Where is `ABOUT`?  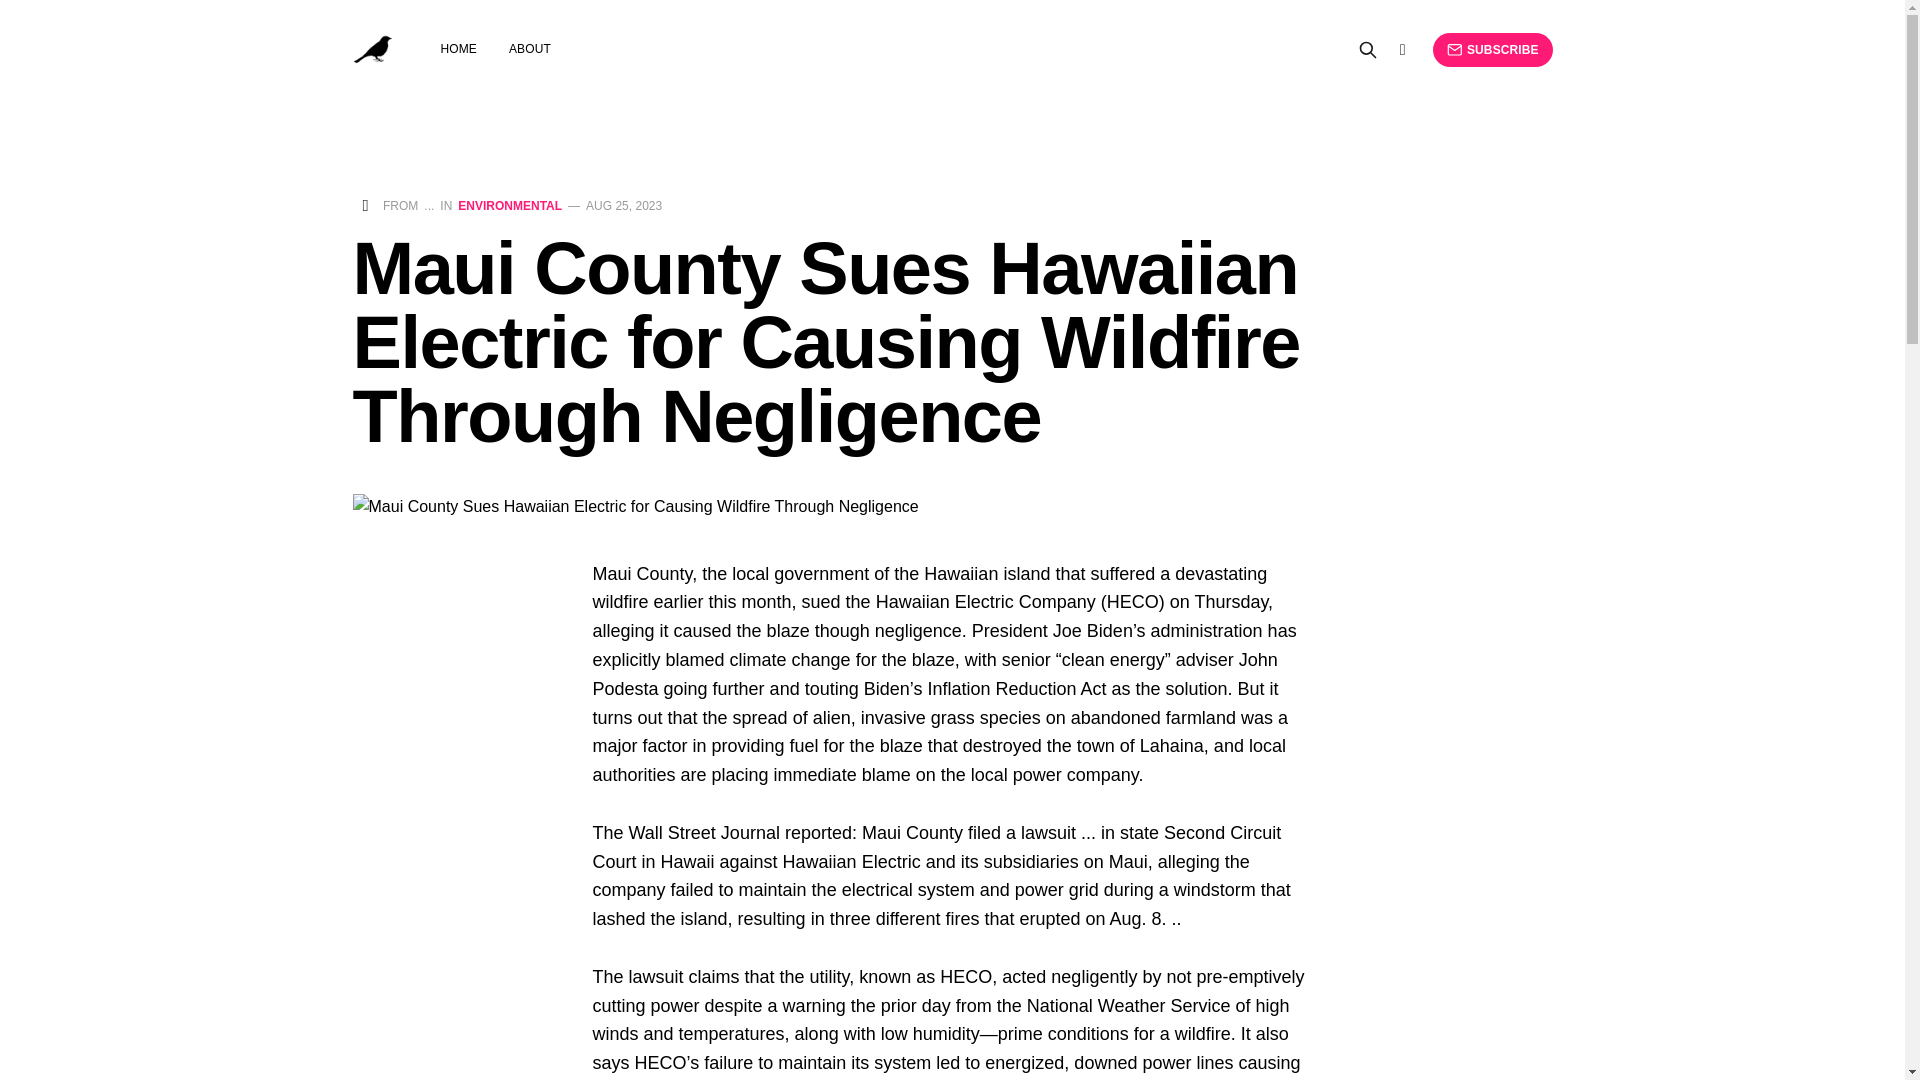 ABOUT is located at coordinates (530, 49).